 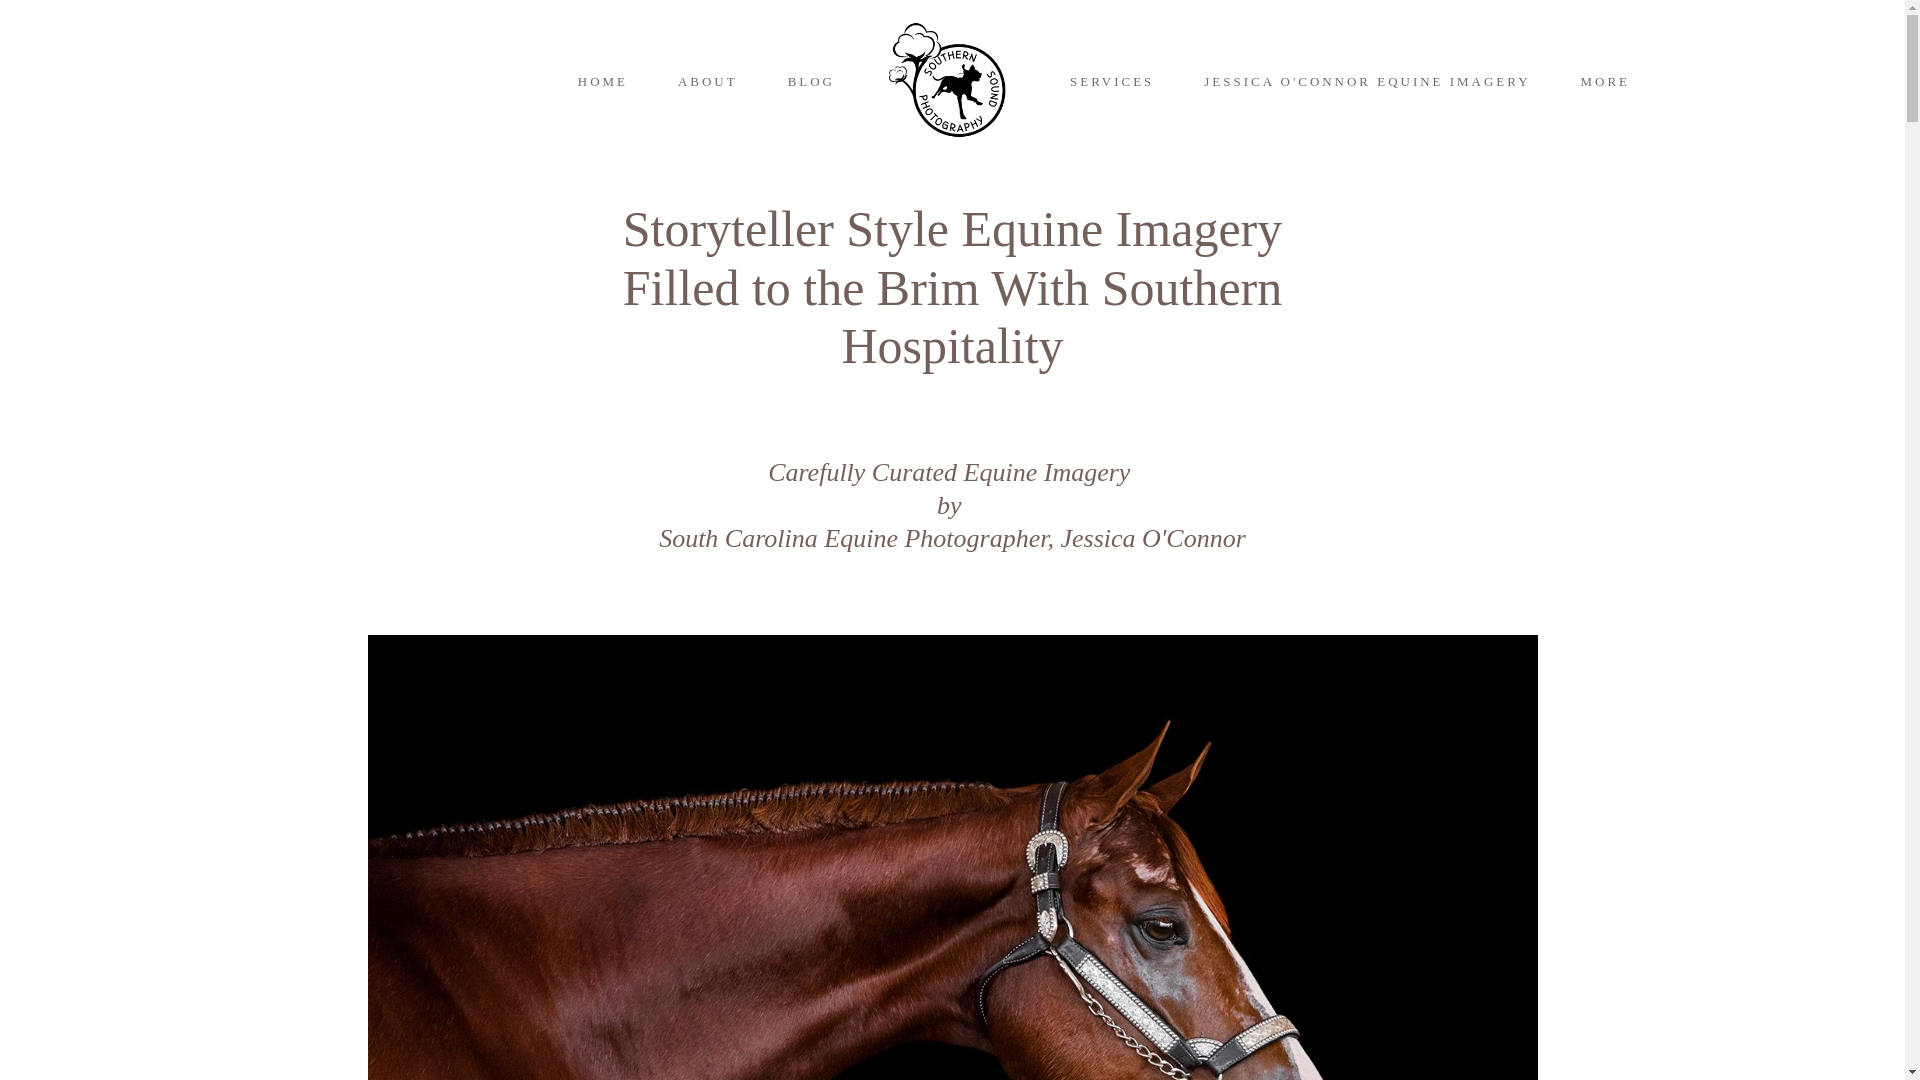 What do you see at coordinates (1111, 81) in the screenshot?
I see `SERVICES` at bounding box center [1111, 81].